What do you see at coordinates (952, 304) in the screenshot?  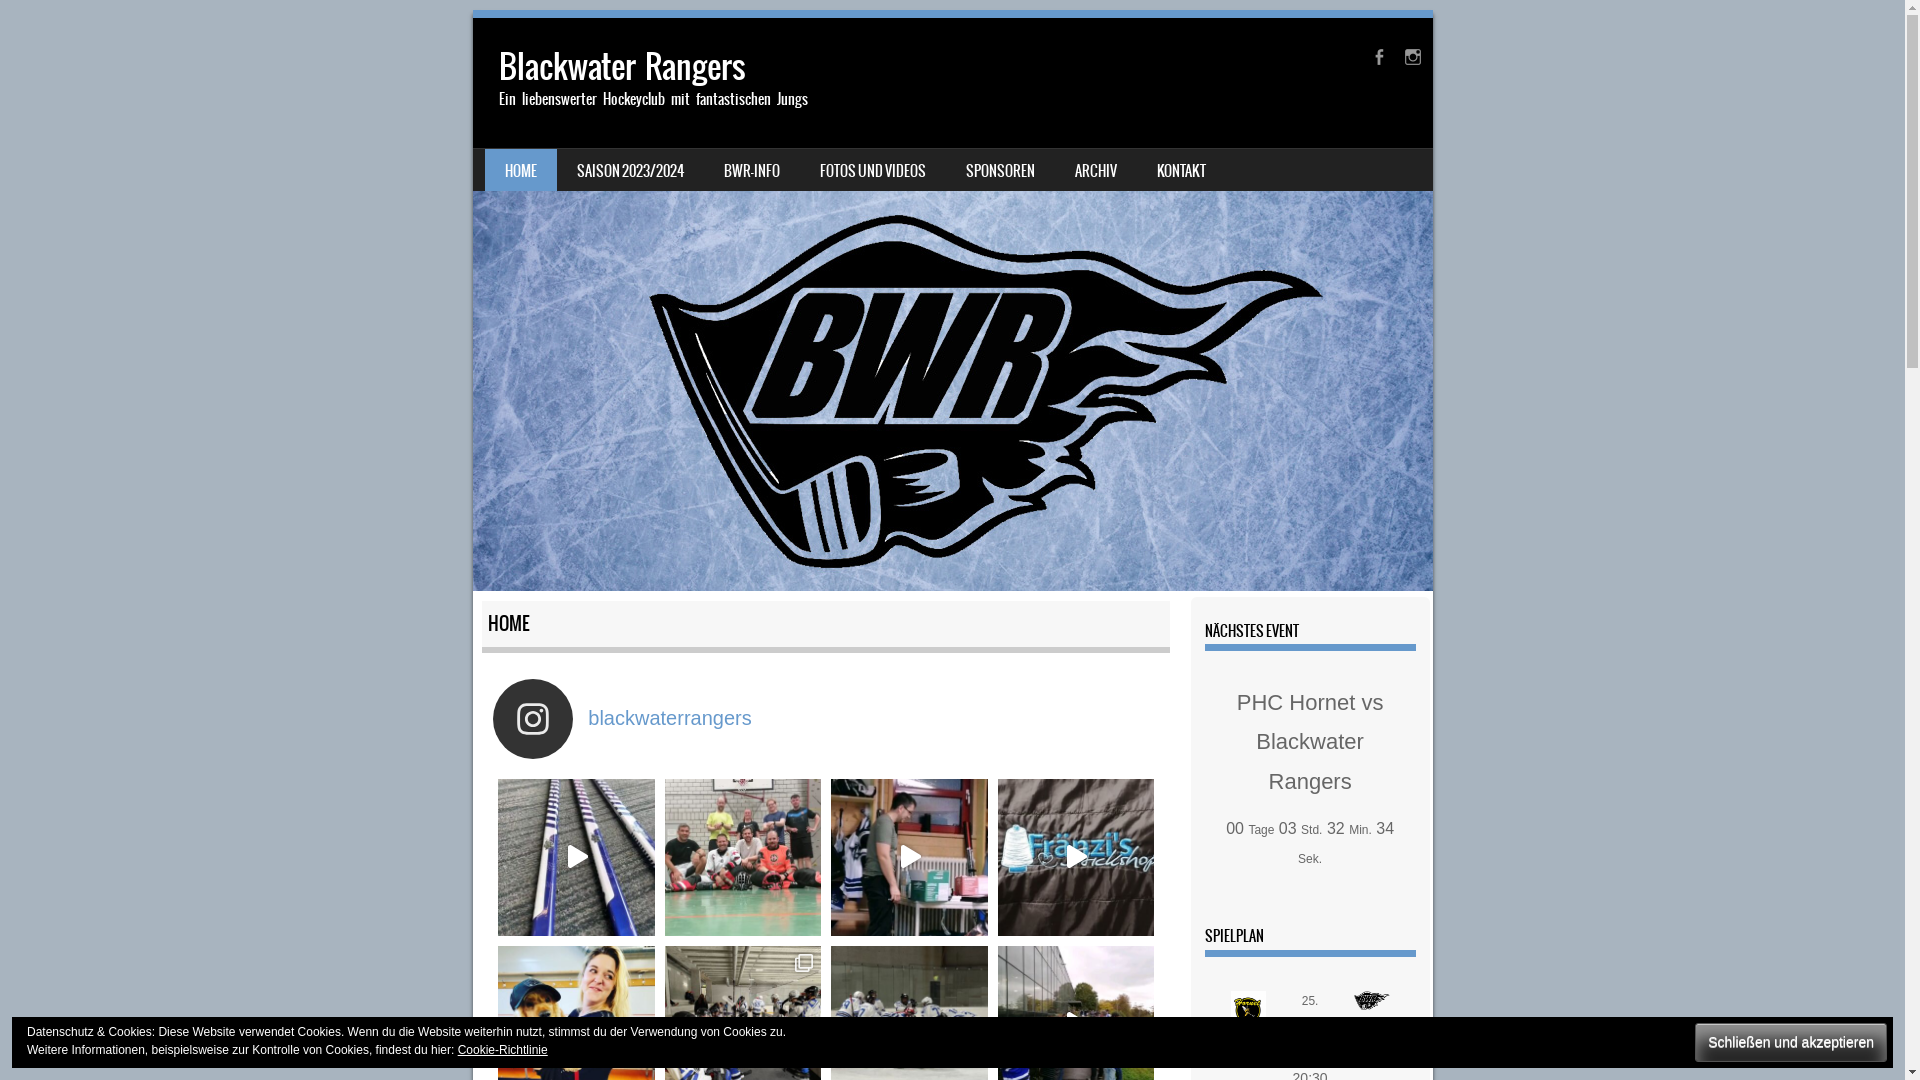 I see `Blackwater Rangers` at bounding box center [952, 304].